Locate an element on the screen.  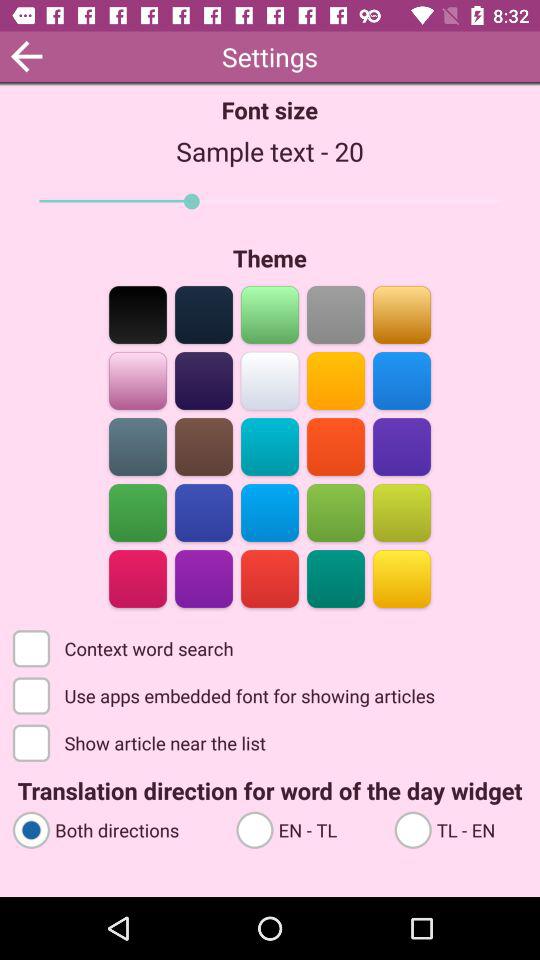
color scheme selection is located at coordinates (336, 314).